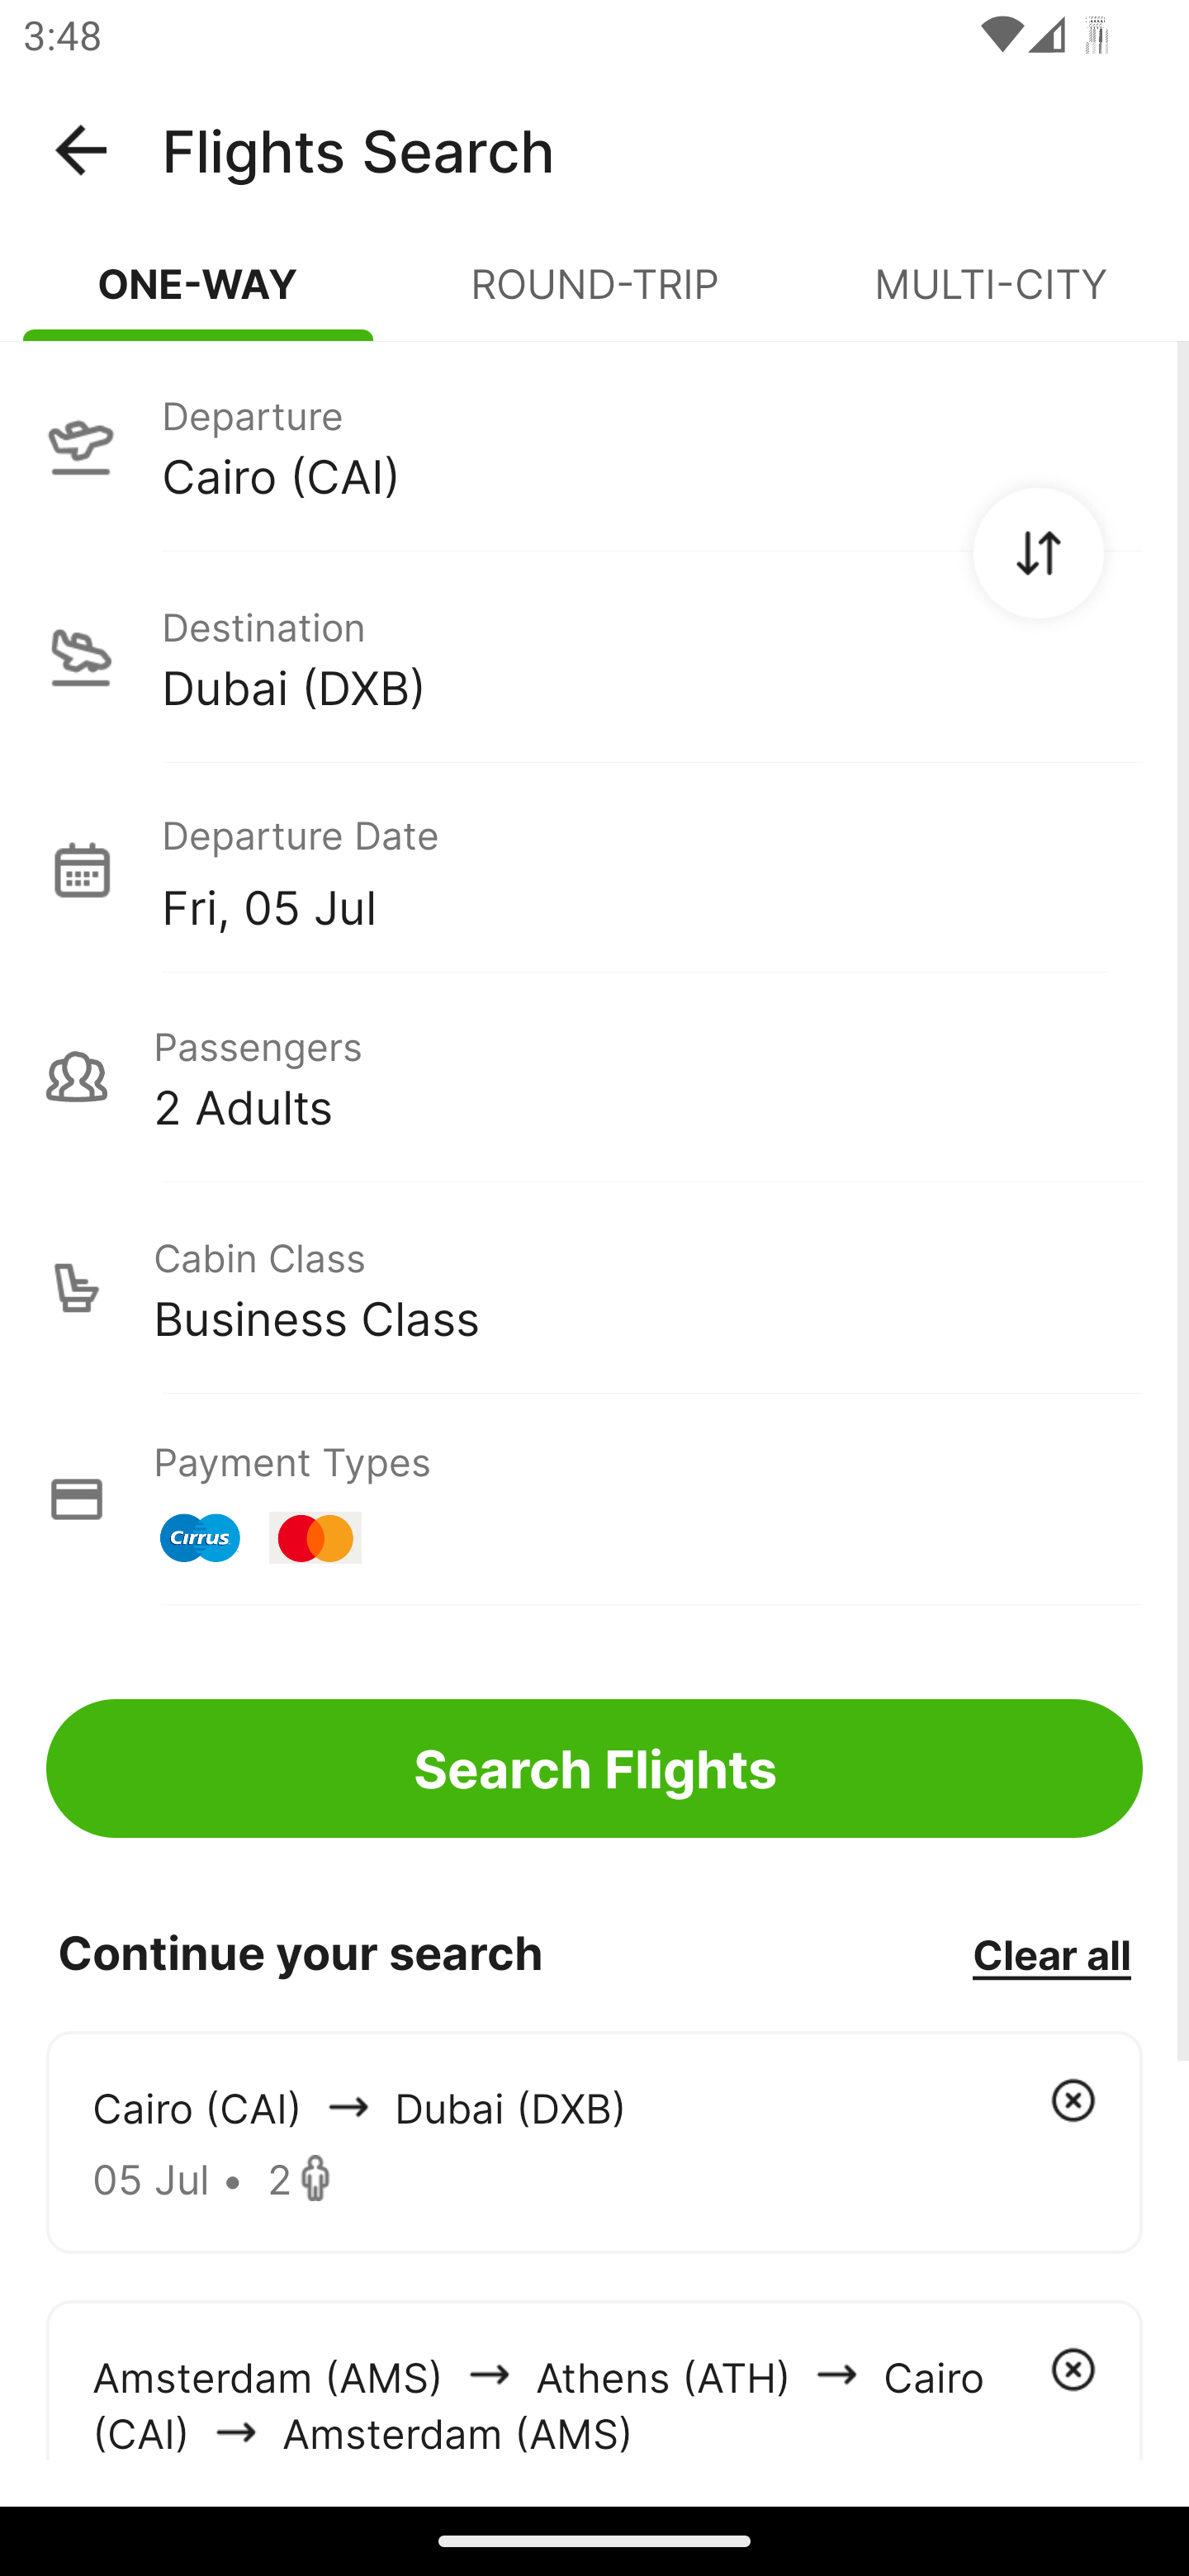  What do you see at coordinates (594, 657) in the screenshot?
I see `Destination Dubai (DXB)` at bounding box center [594, 657].